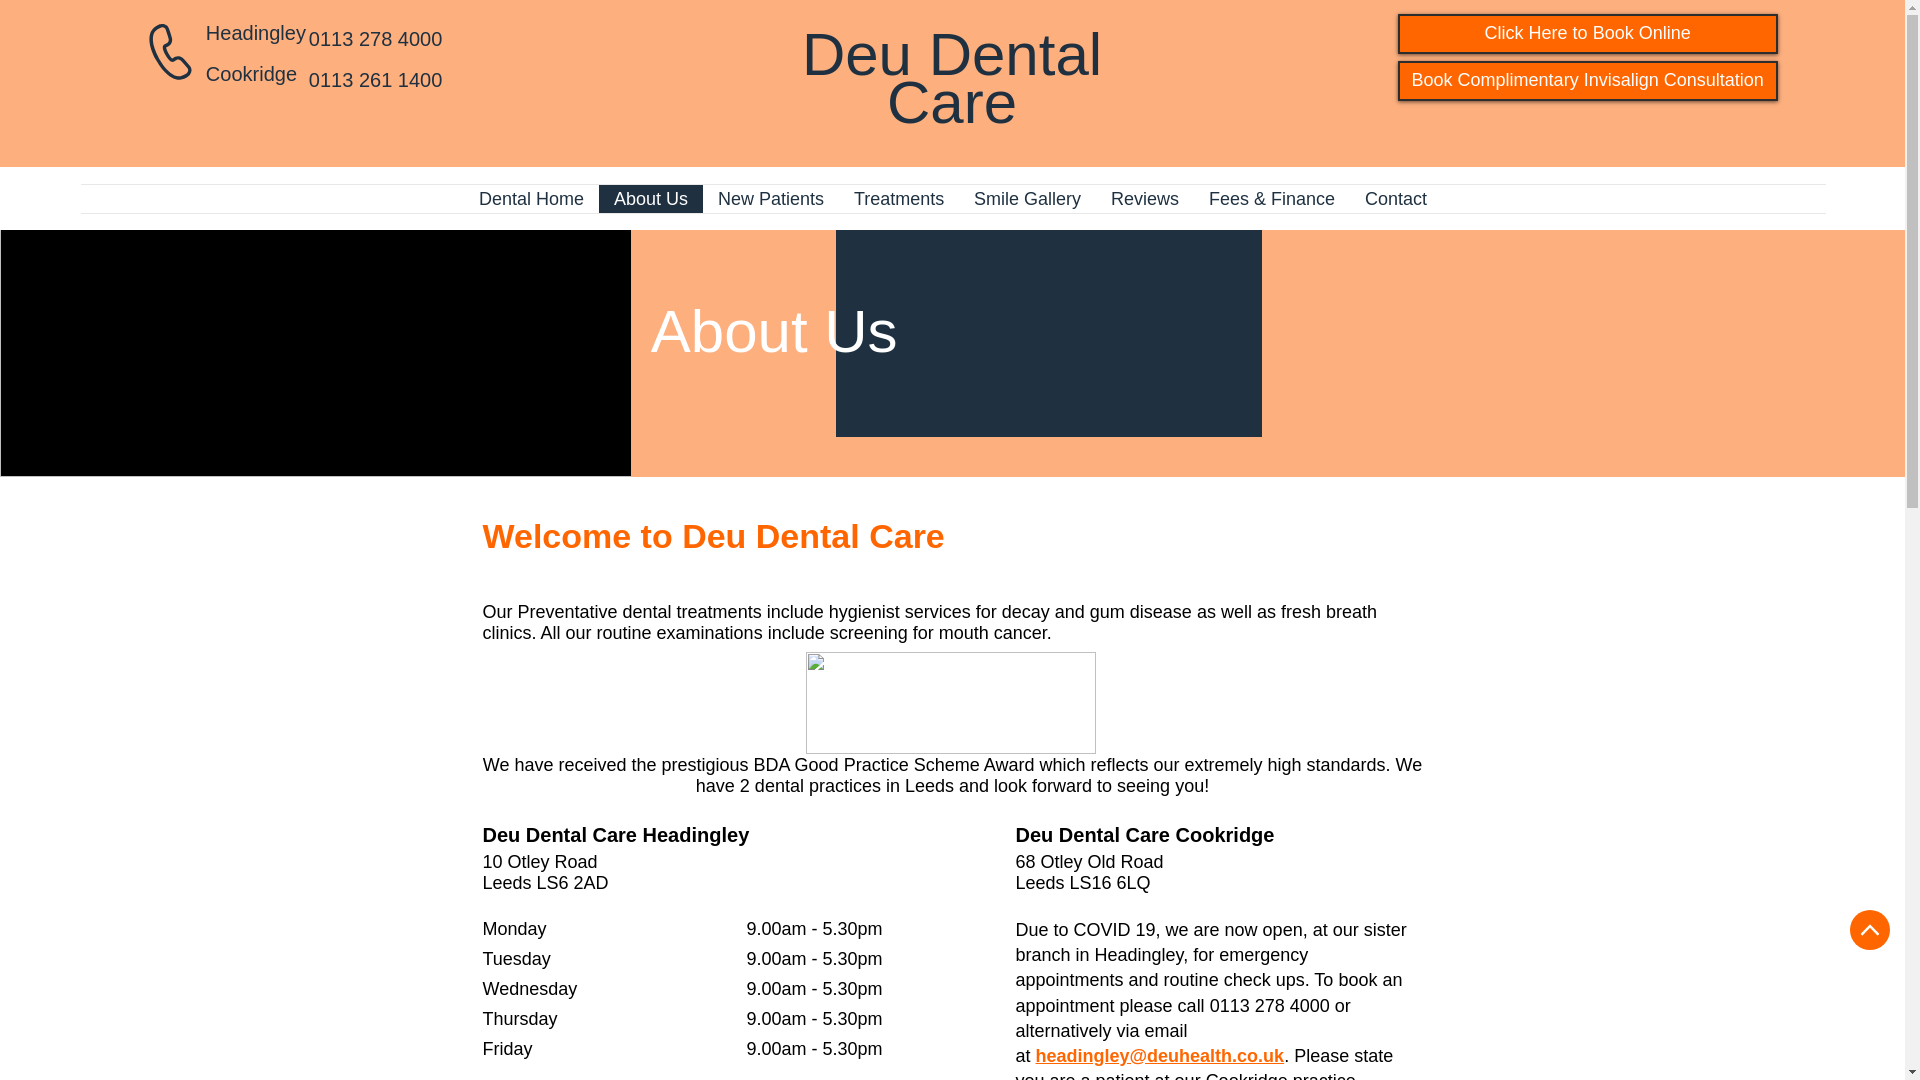 This screenshot has width=1920, height=1080. What do you see at coordinates (1587, 34) in the screenshot?
I see `Click Here to Book Online` at bounding box center [1587, 34].